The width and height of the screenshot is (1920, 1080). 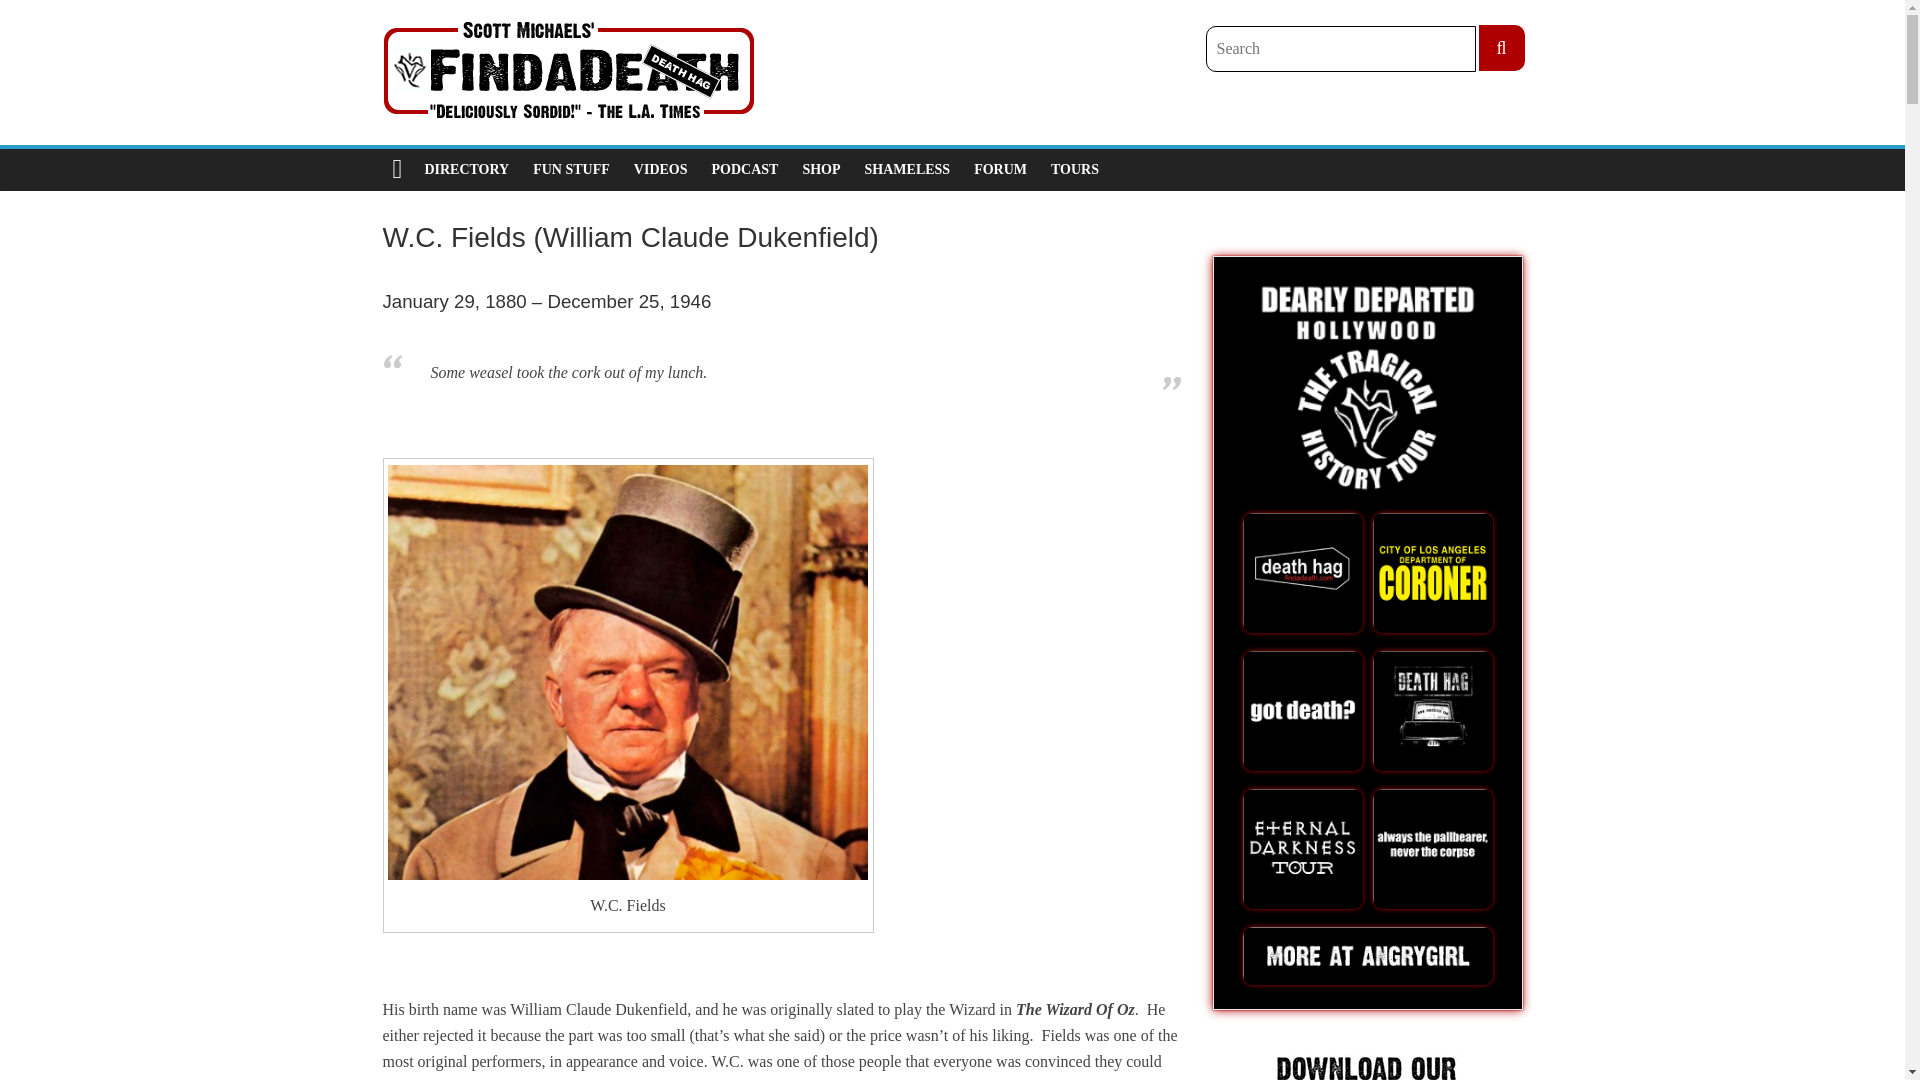 I want to click on SHAMELESS, so click(x=908, y=170).